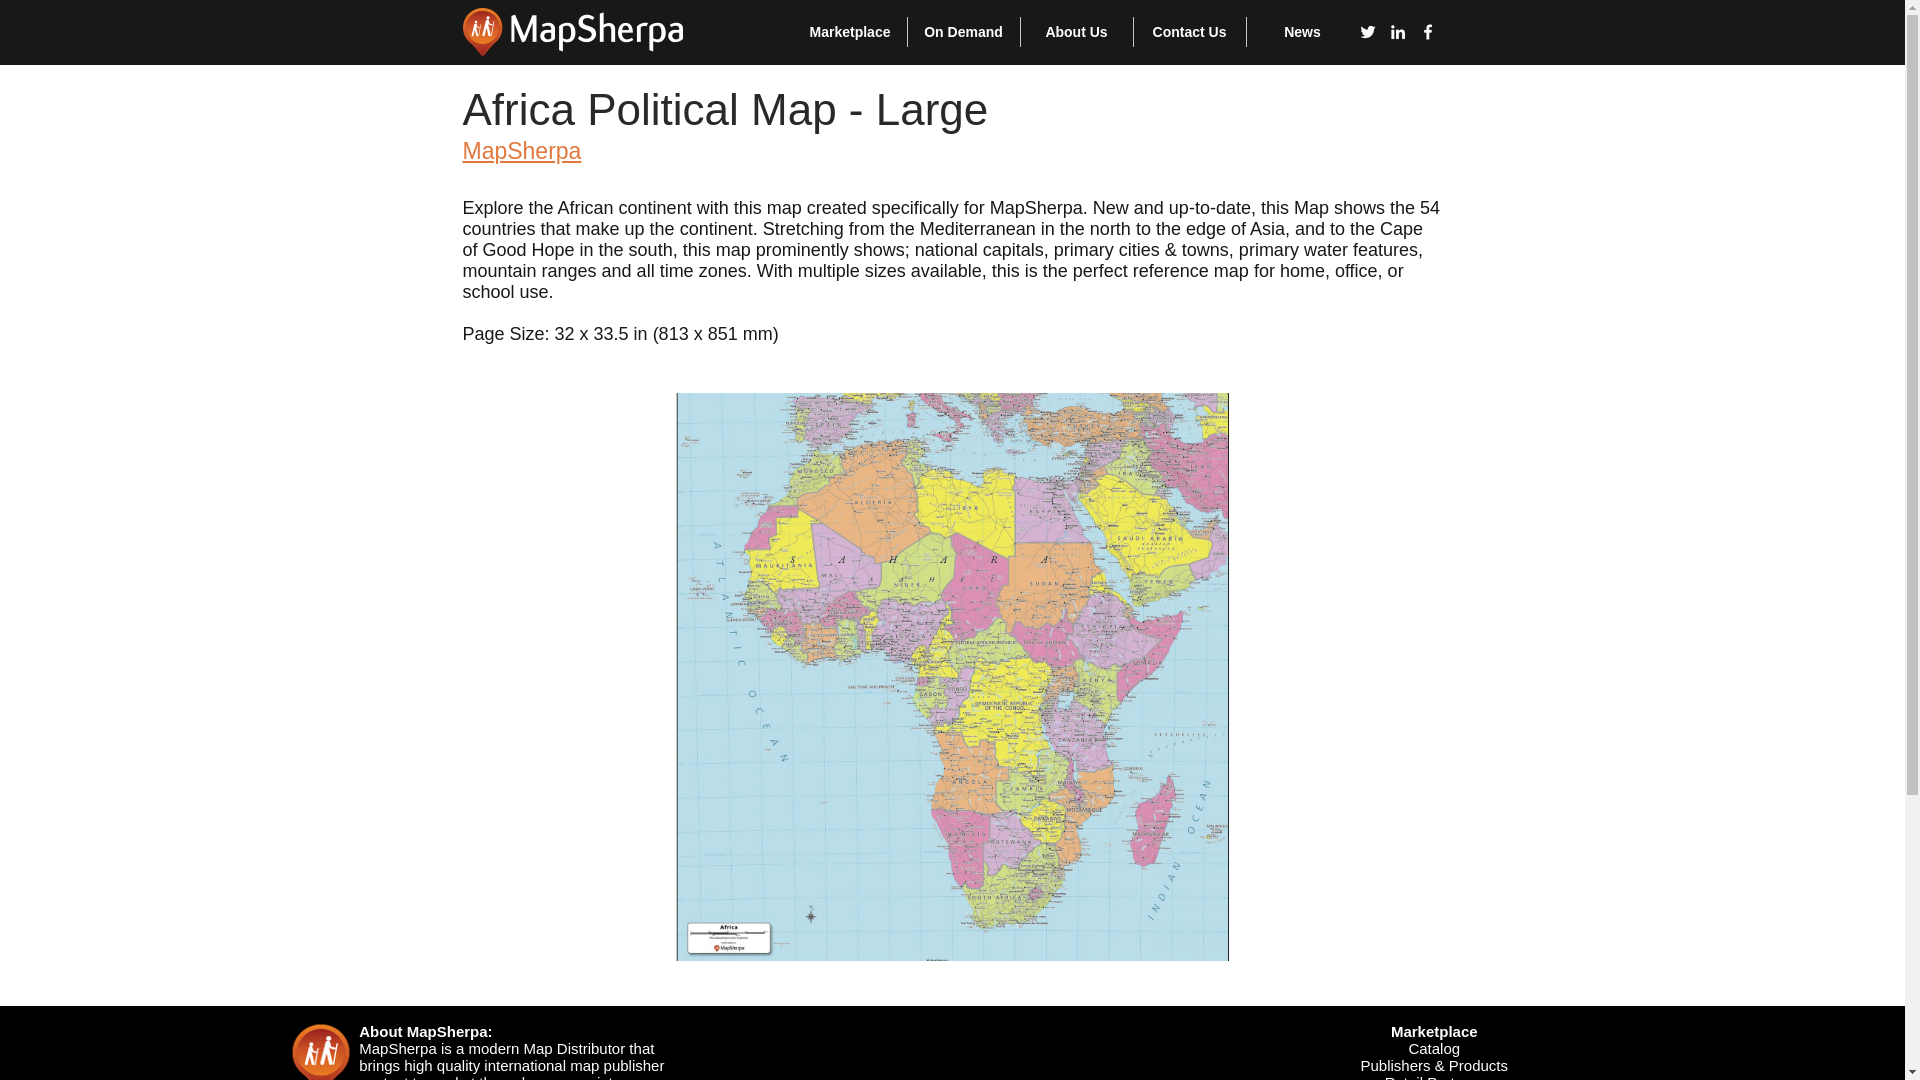  Describe the element at coordinates (1190, 32) in the screenshot. I see `Contact Us` at that location.